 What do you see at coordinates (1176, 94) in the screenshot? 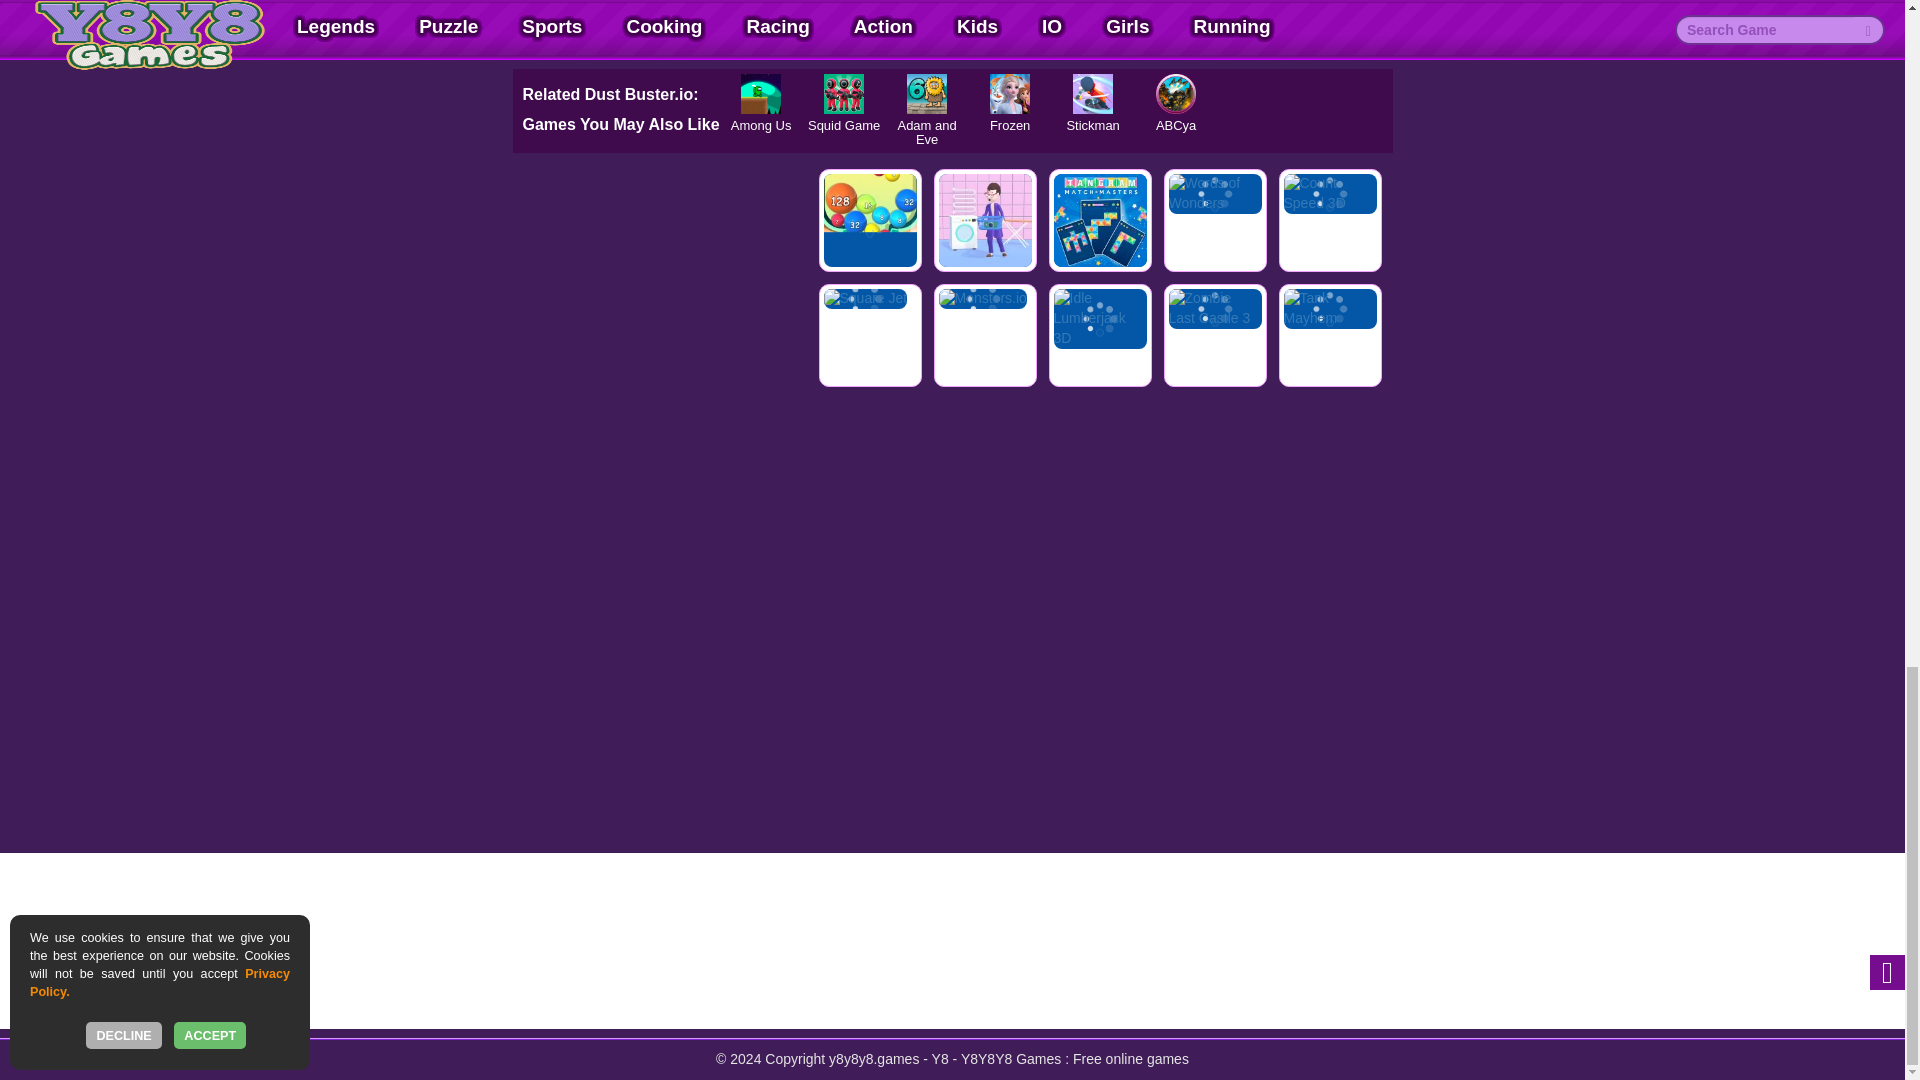
I see `ABCya` at bounding box center [1176, 94].